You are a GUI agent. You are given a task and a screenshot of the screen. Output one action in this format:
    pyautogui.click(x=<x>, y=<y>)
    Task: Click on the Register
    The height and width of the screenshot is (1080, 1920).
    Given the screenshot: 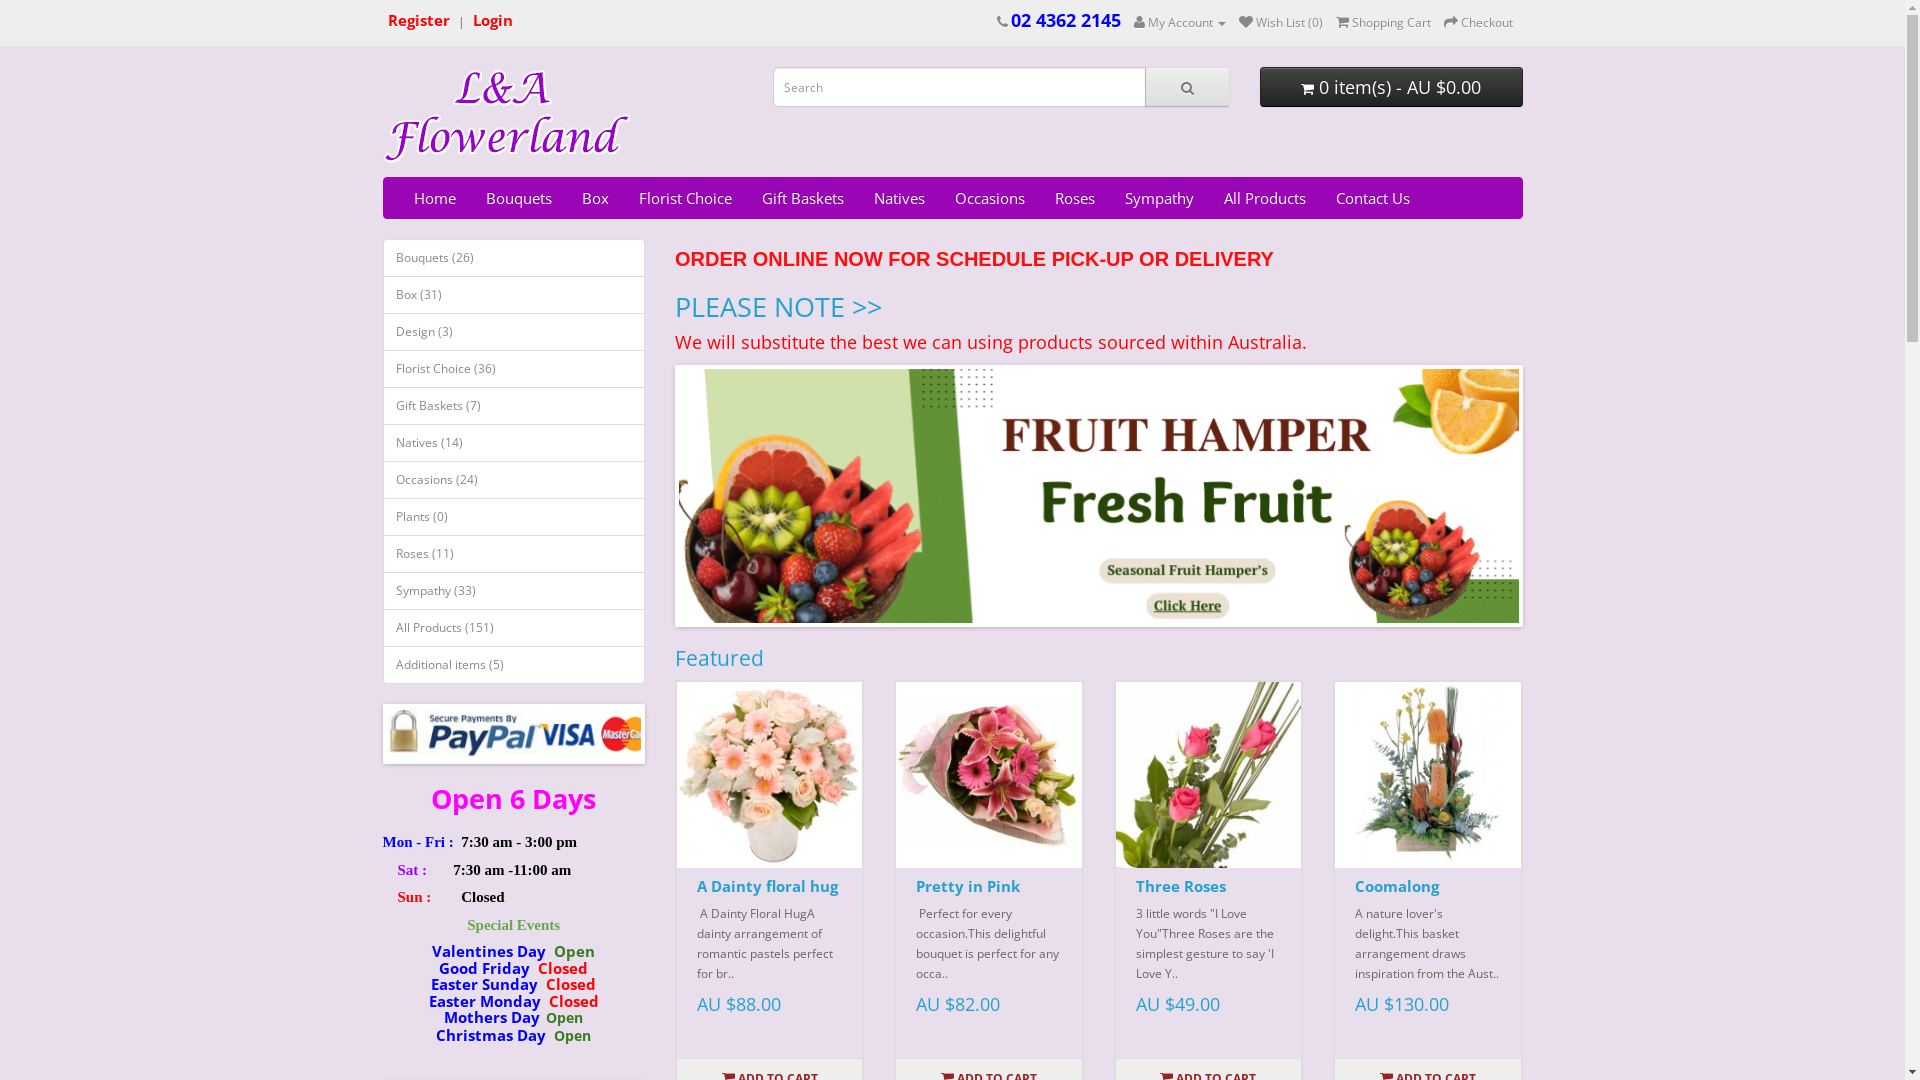 What is the action you would take?
    pyautogui.click(x=419, y=22)
    